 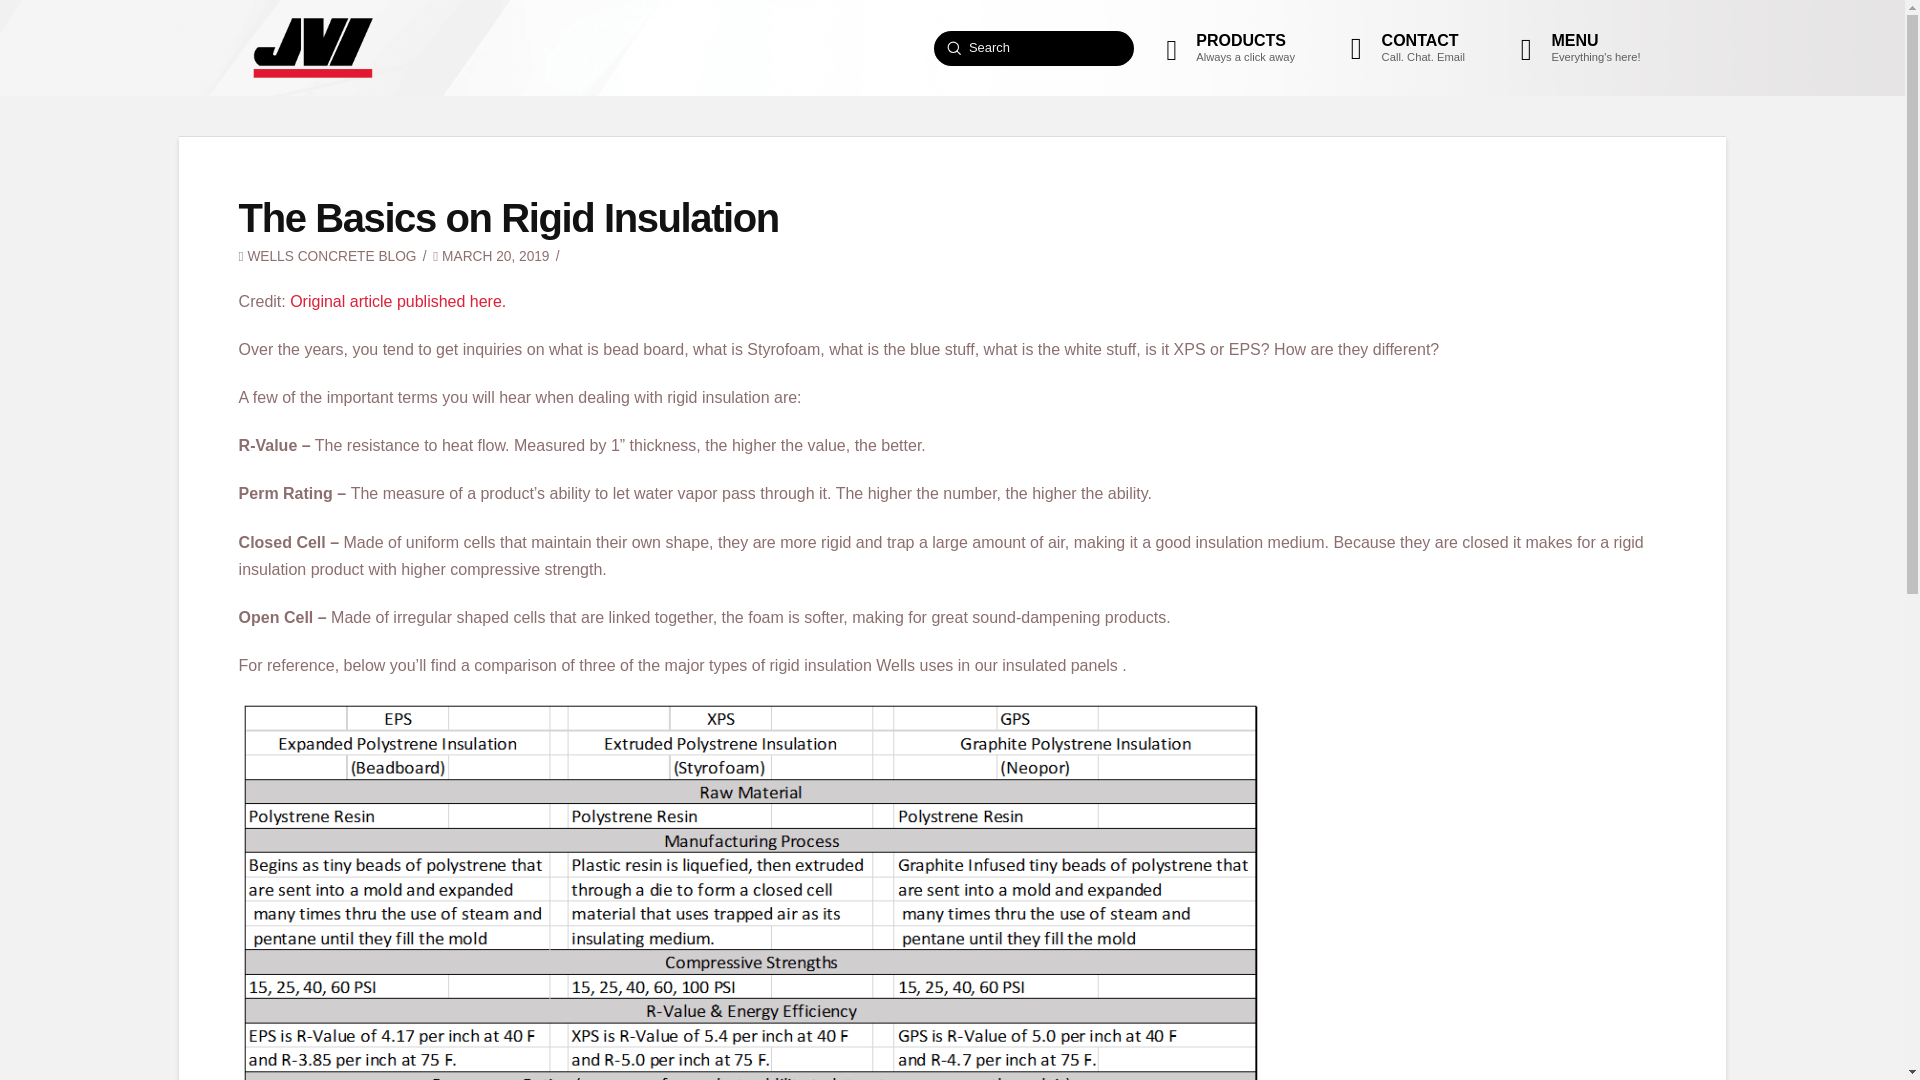 I want to click on Submit, so click(x=398, y=300).